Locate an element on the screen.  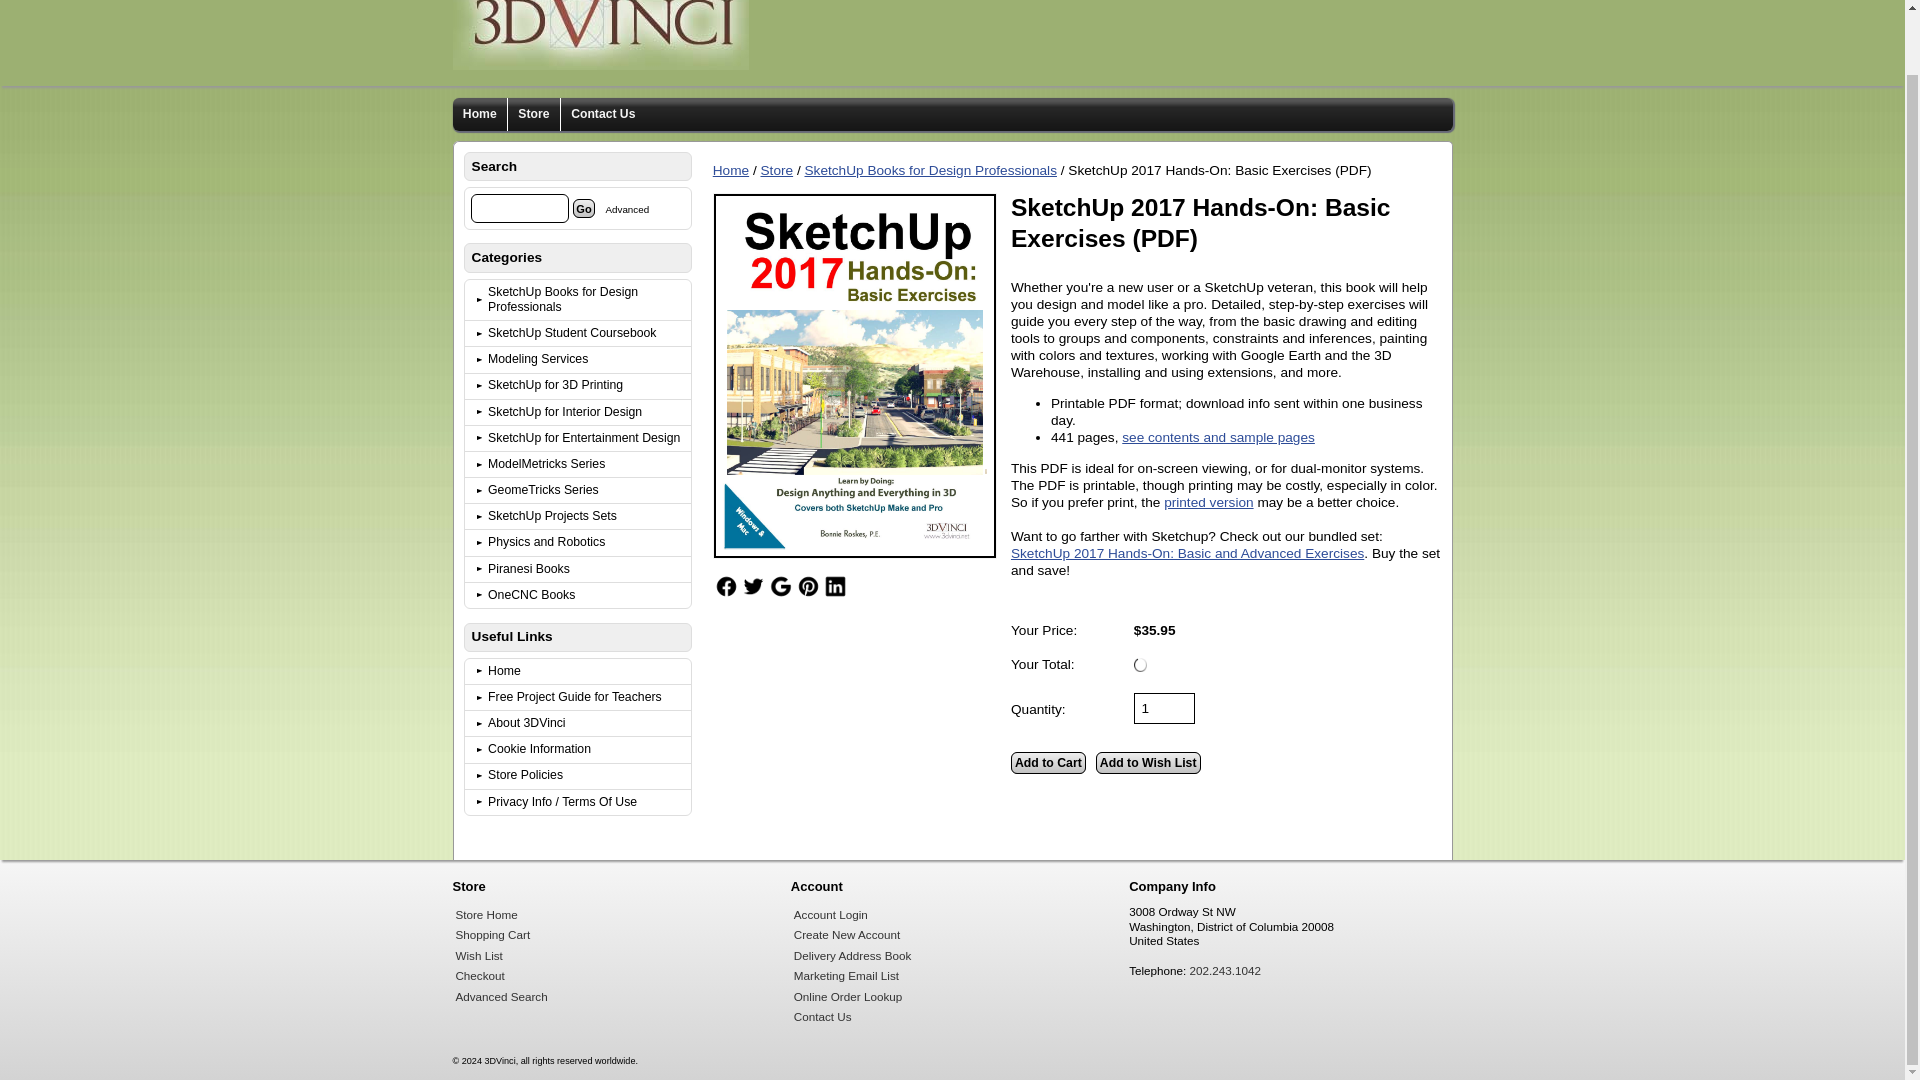
SketchUp for Entertainment Design is located at coordinates (587, 438).